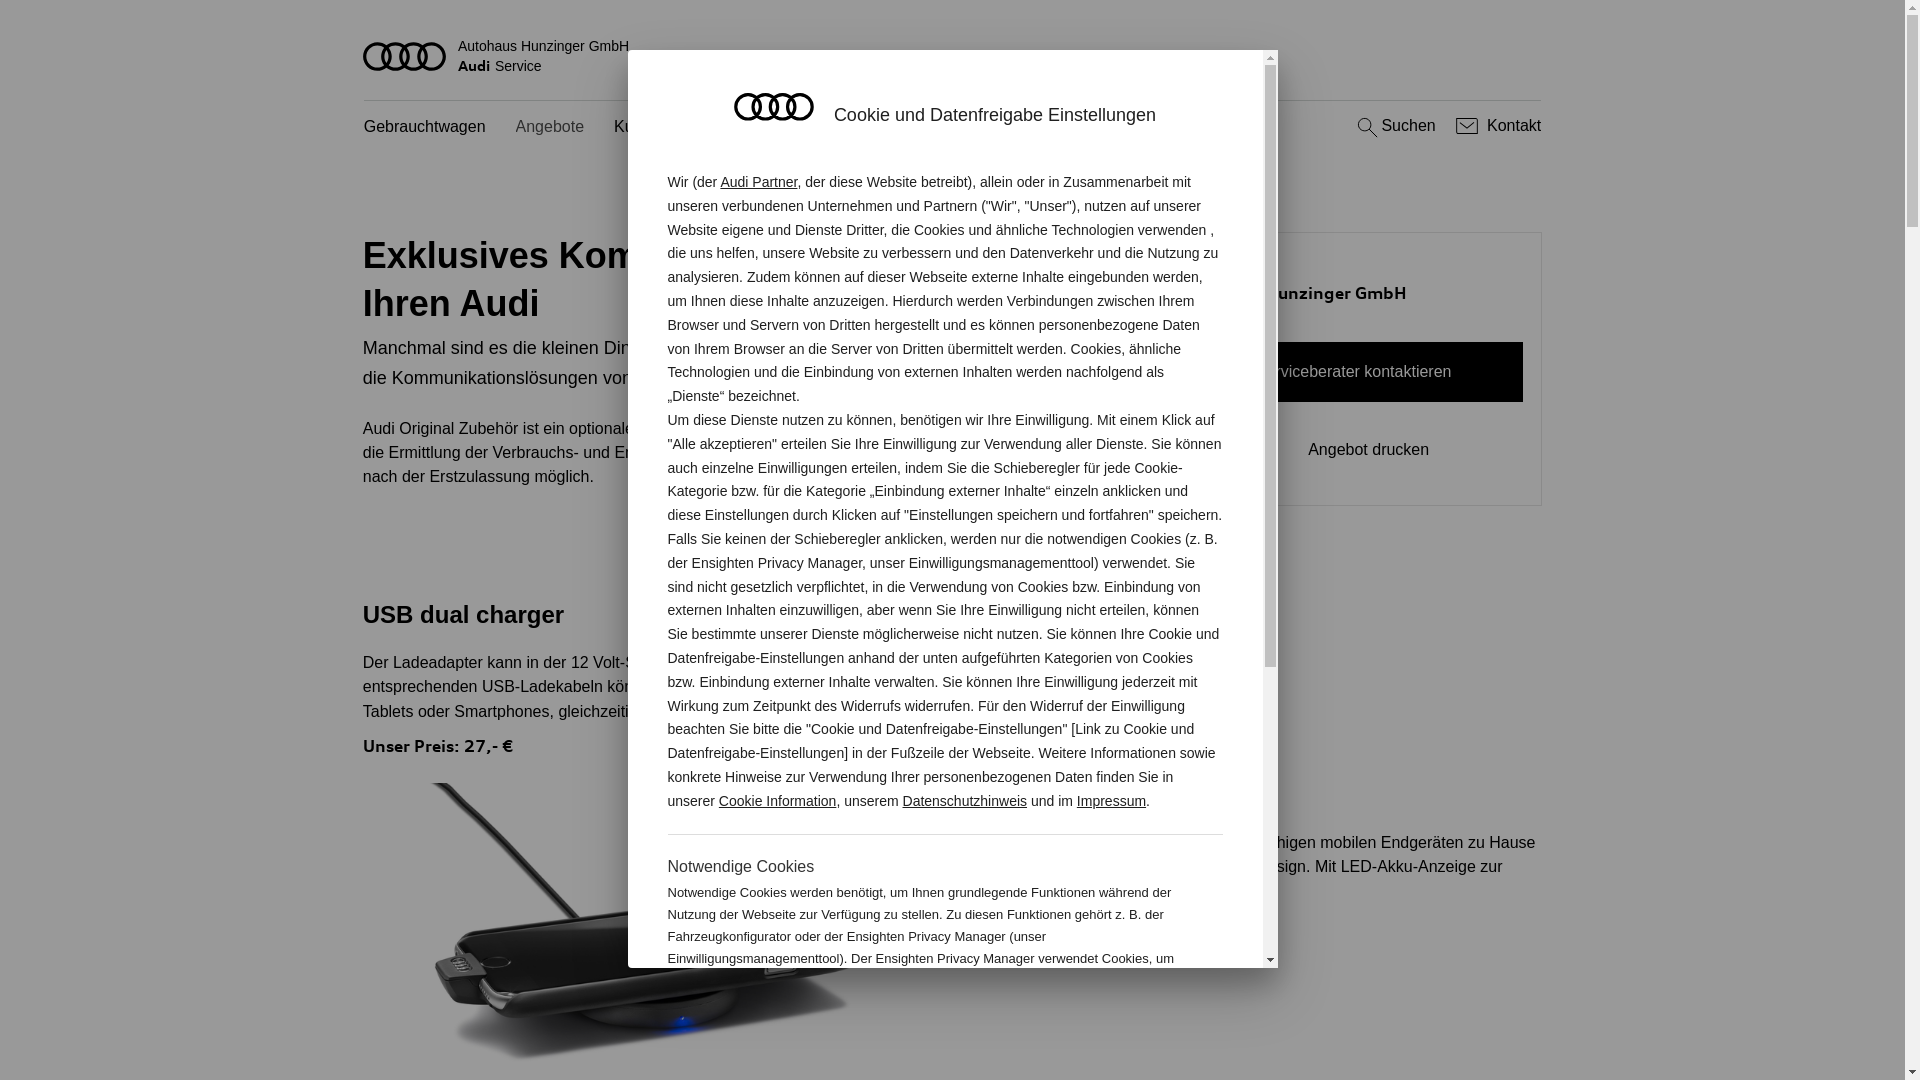  I want to click on Impressum, so click(1112, 801).